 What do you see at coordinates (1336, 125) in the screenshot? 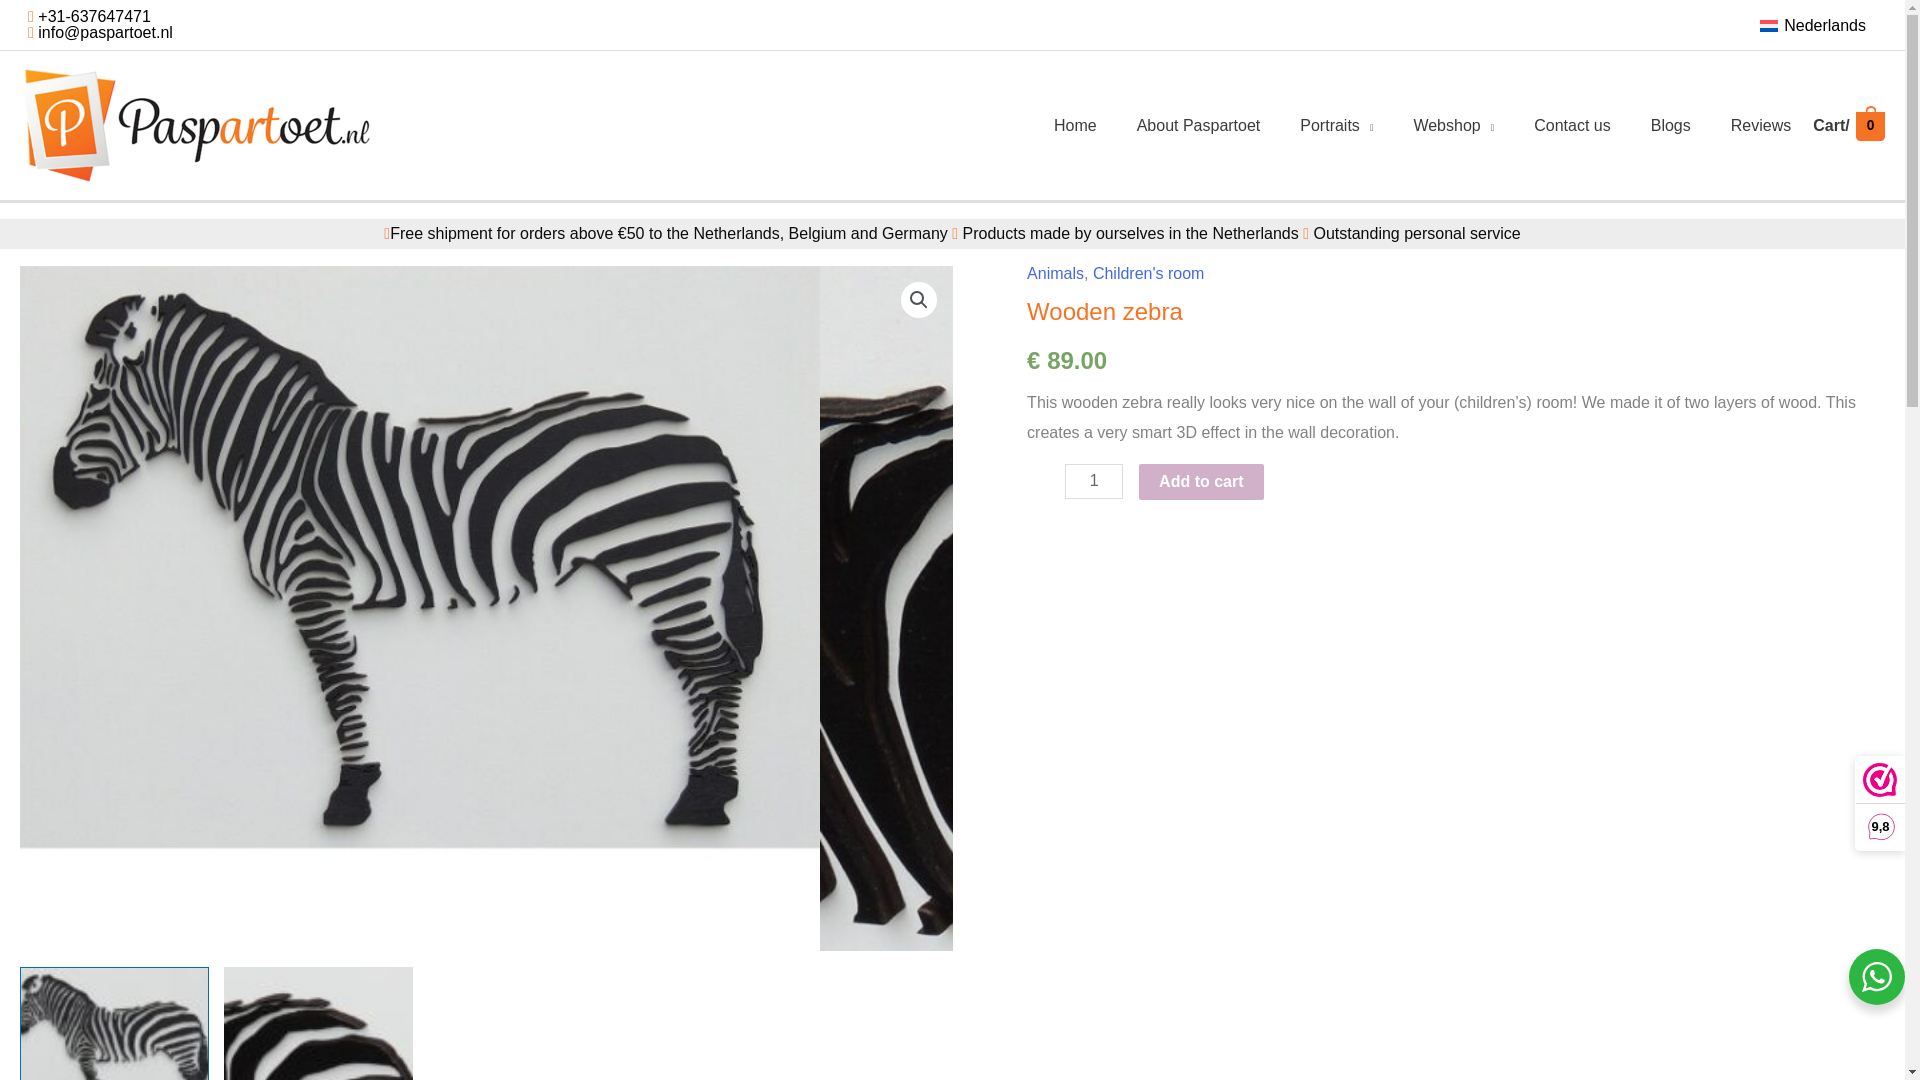
I see `Portraits` at bounding box center [1336, 125].